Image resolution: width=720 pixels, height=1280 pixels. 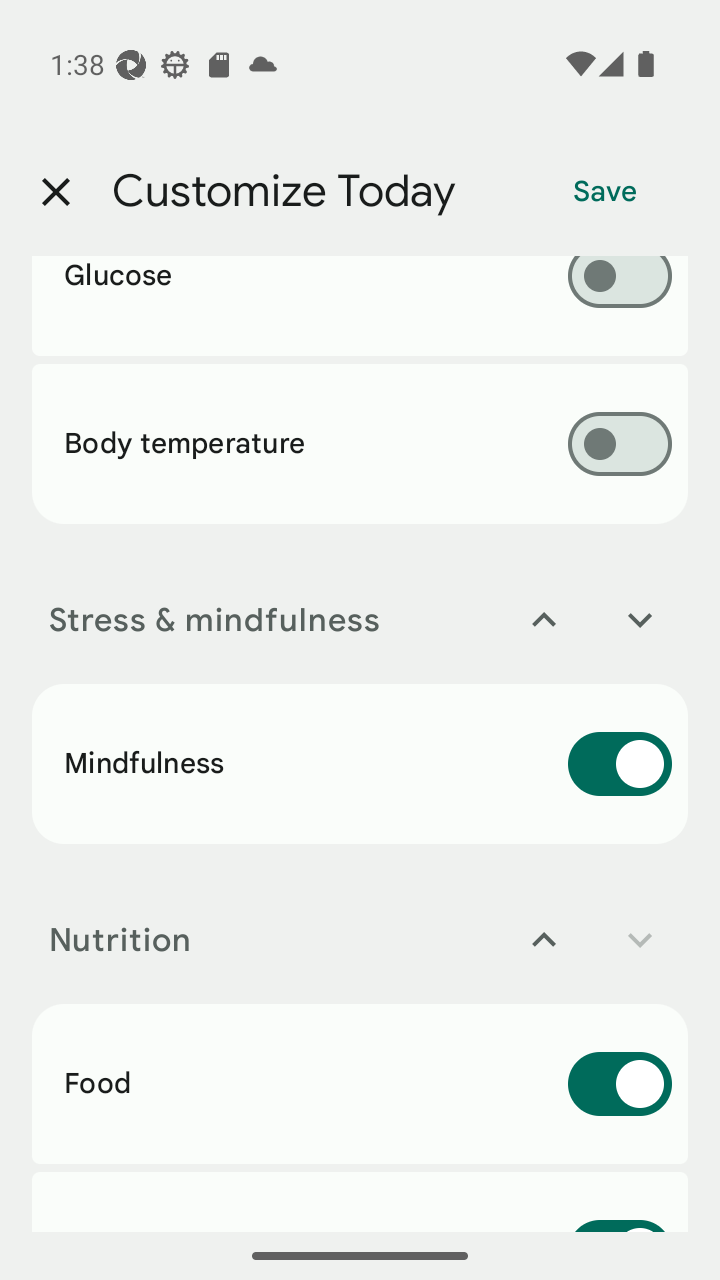 What do you see at coordinates (360, 443) in the screenshot?
I see `Body temperature` at bounding box center [360, 443].